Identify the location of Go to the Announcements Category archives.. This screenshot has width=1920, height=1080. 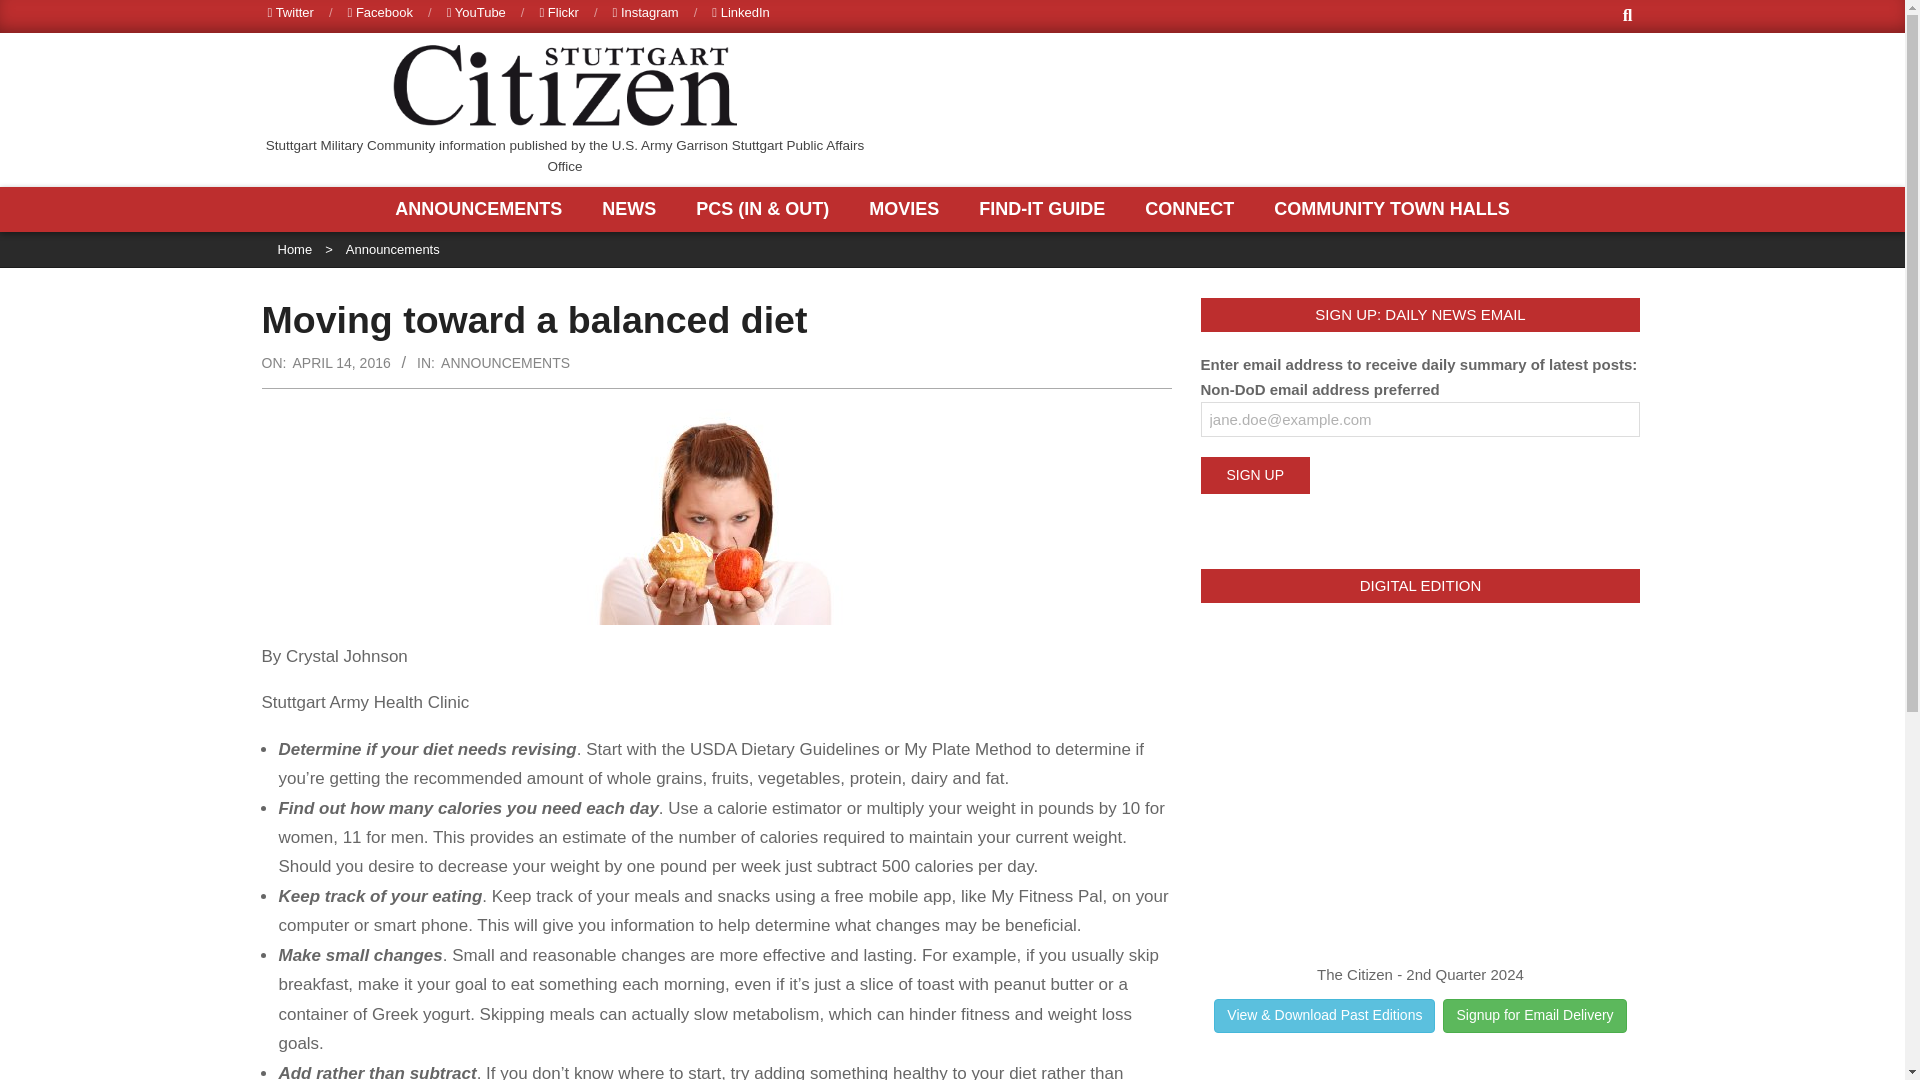
(392, 249).